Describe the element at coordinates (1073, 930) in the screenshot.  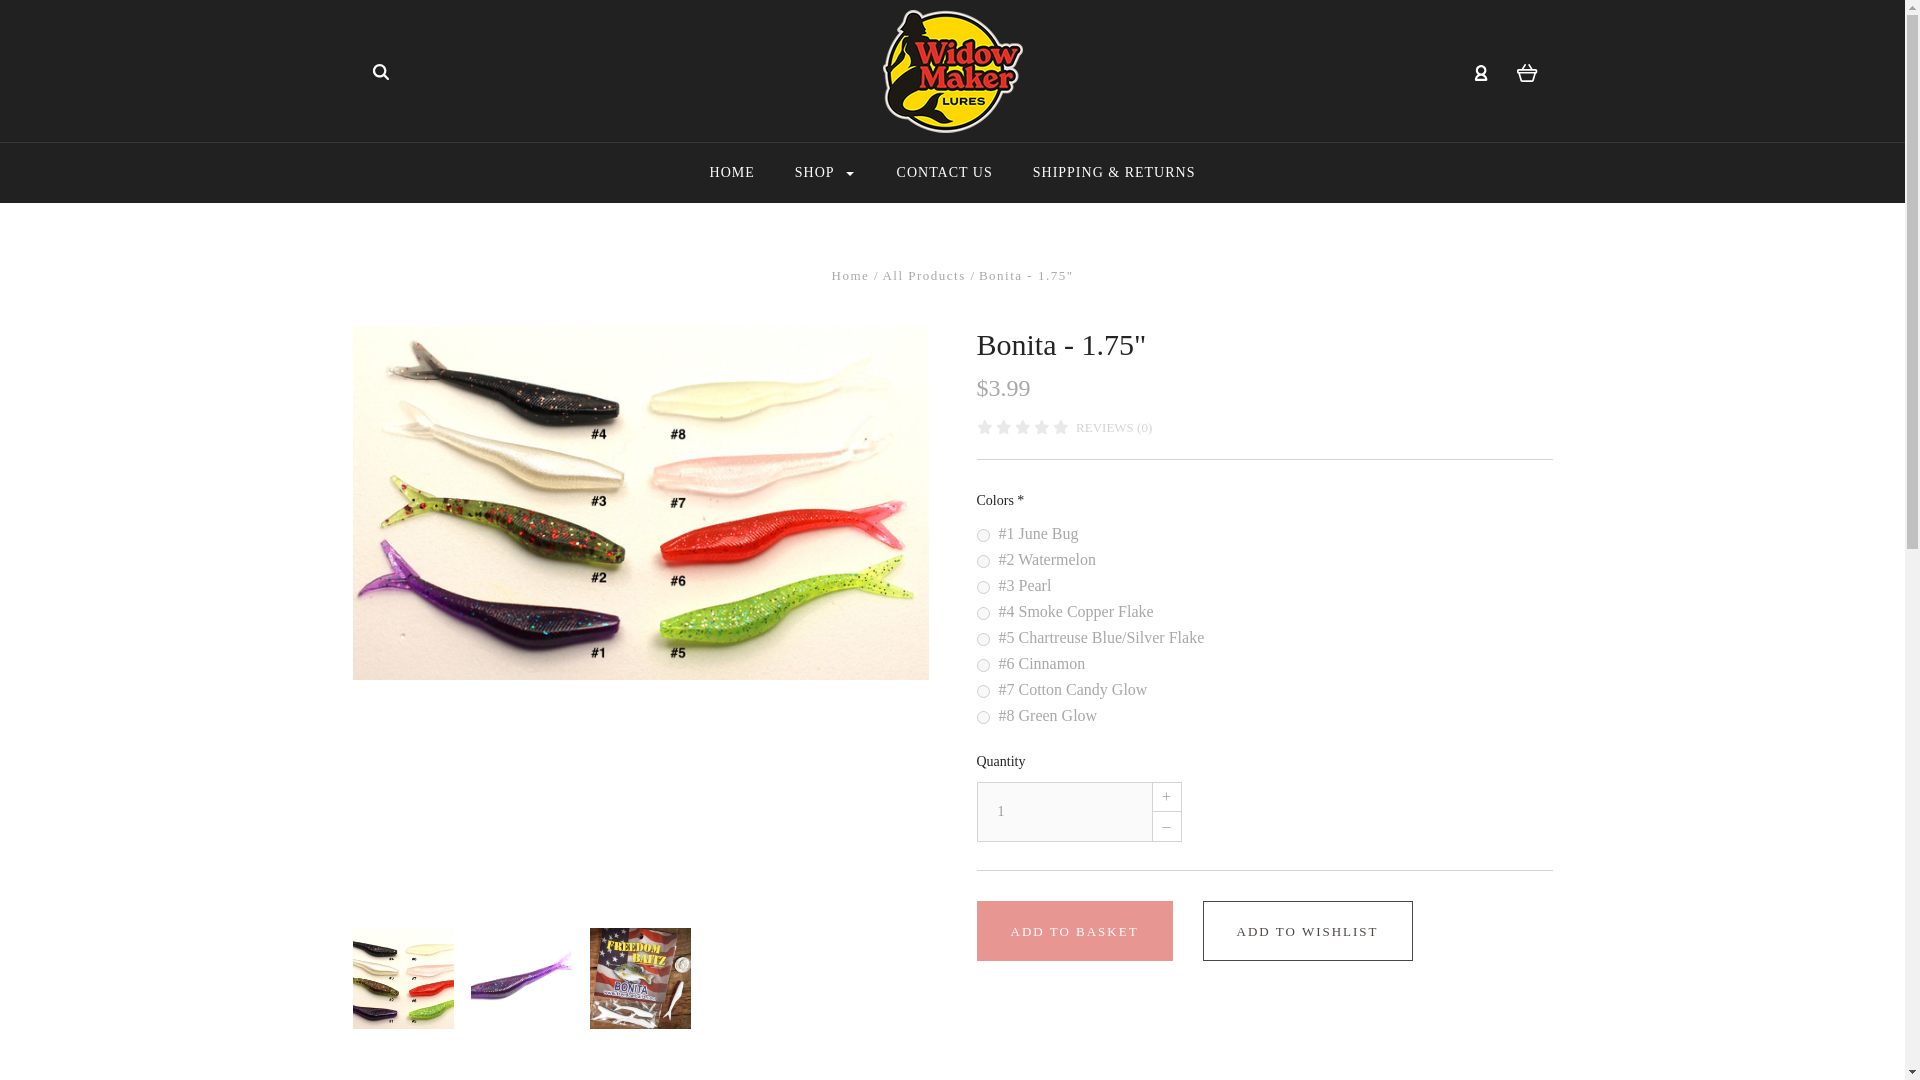
I see `ADD TO BASKET` at that location.